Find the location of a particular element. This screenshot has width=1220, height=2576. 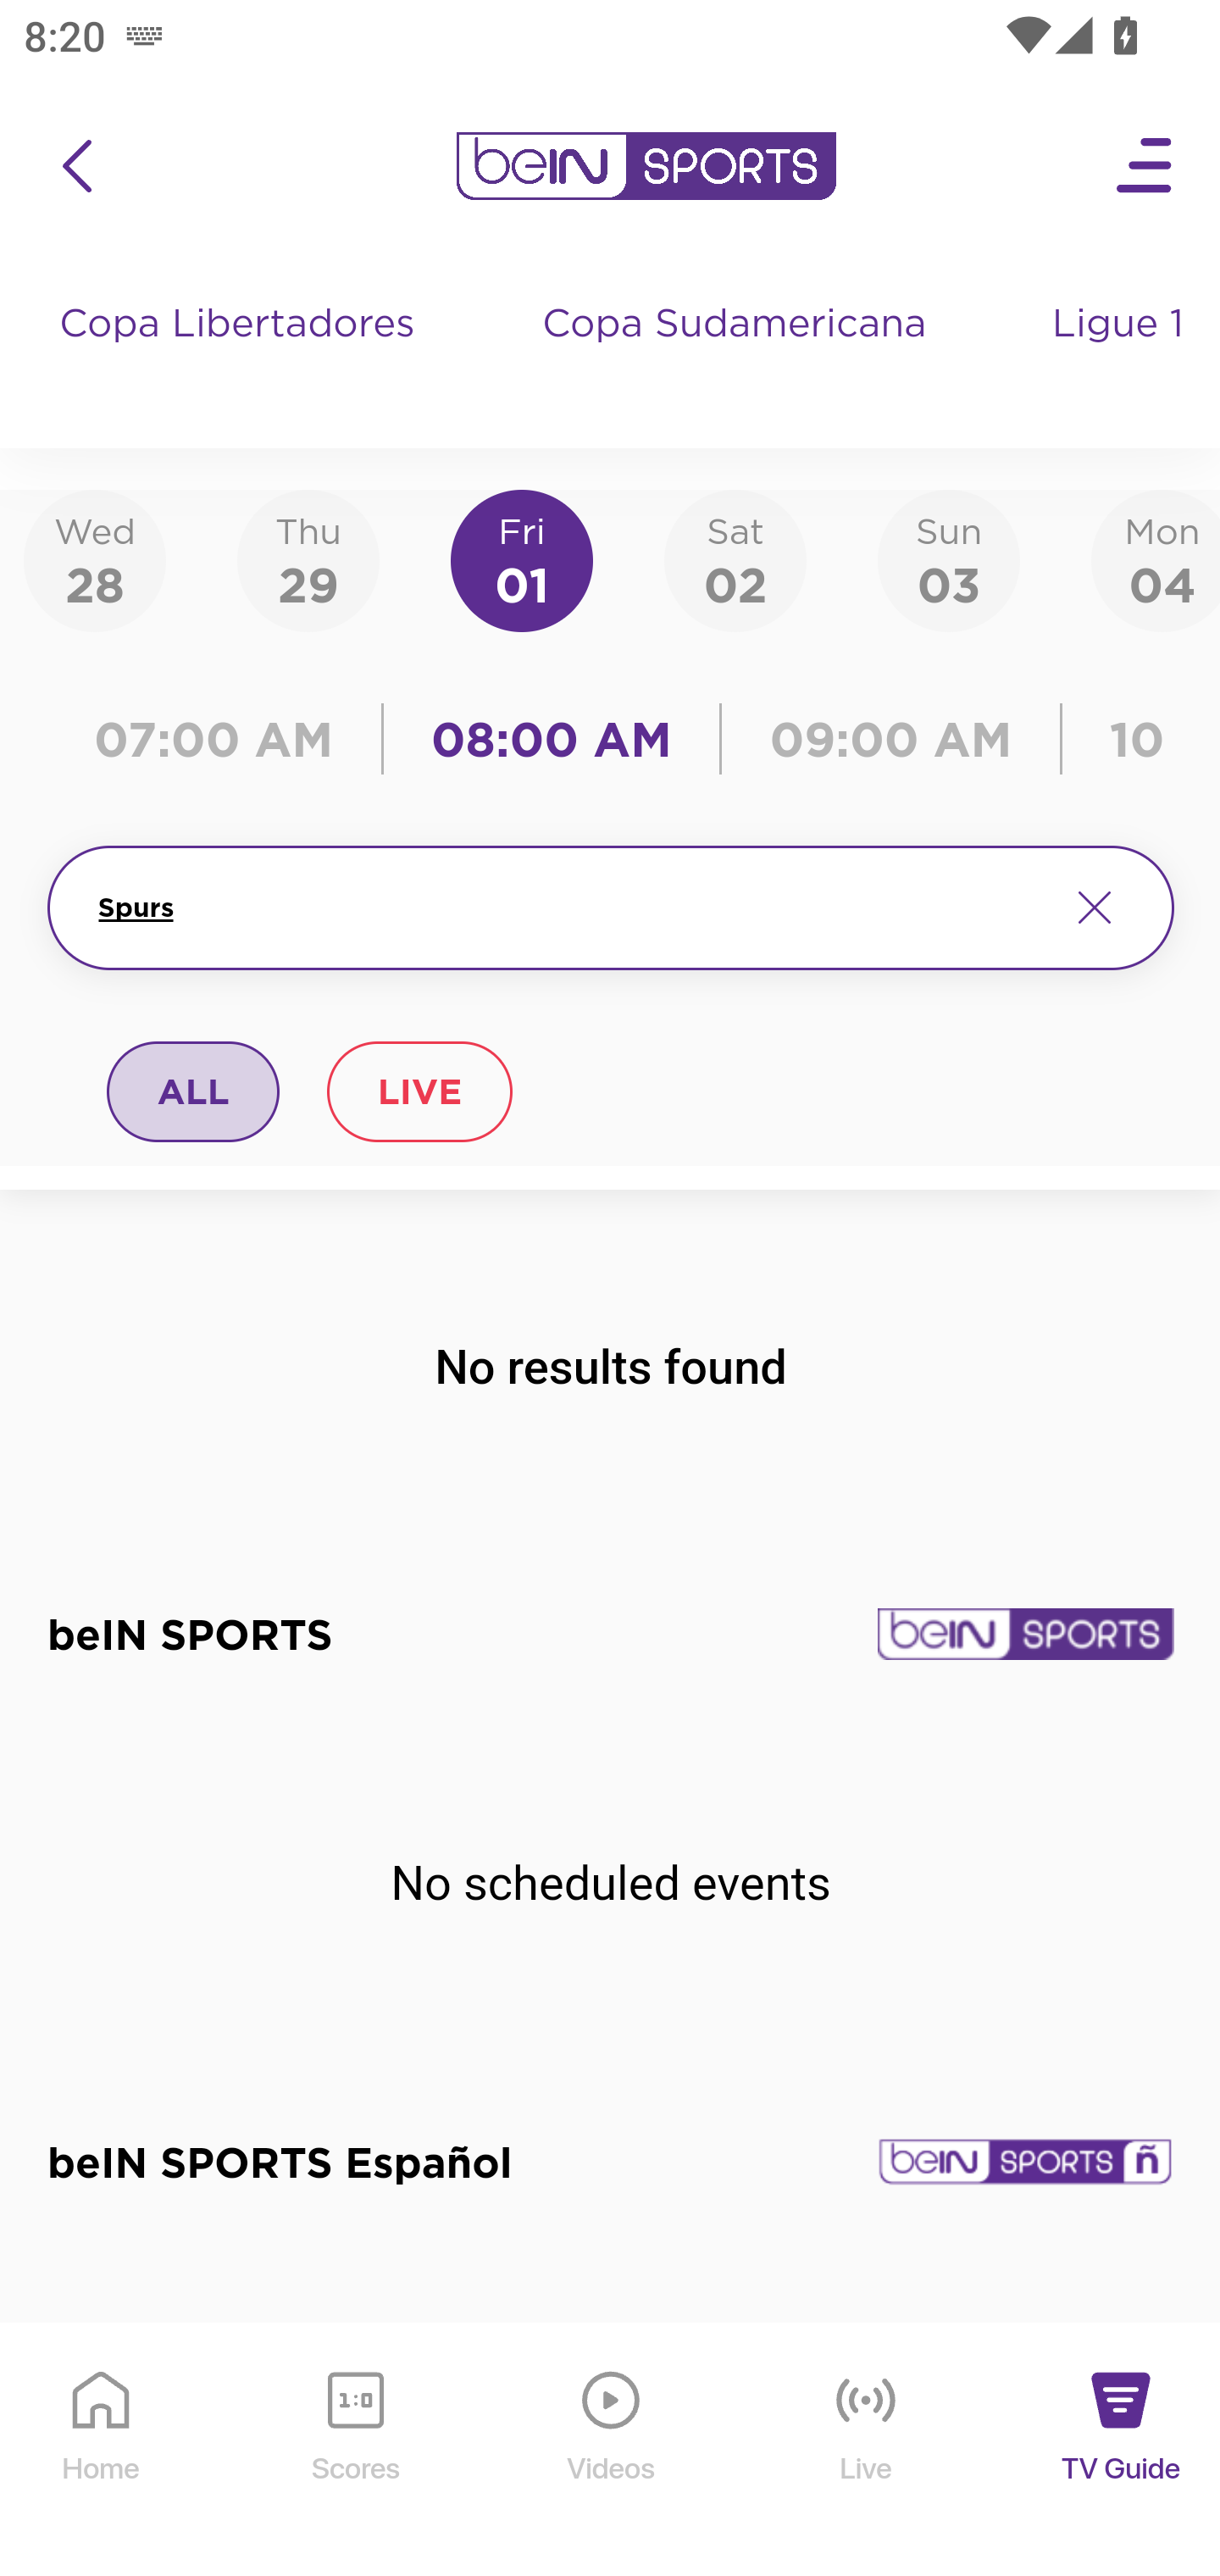

Thu29 is located at coordinates (308, 559).